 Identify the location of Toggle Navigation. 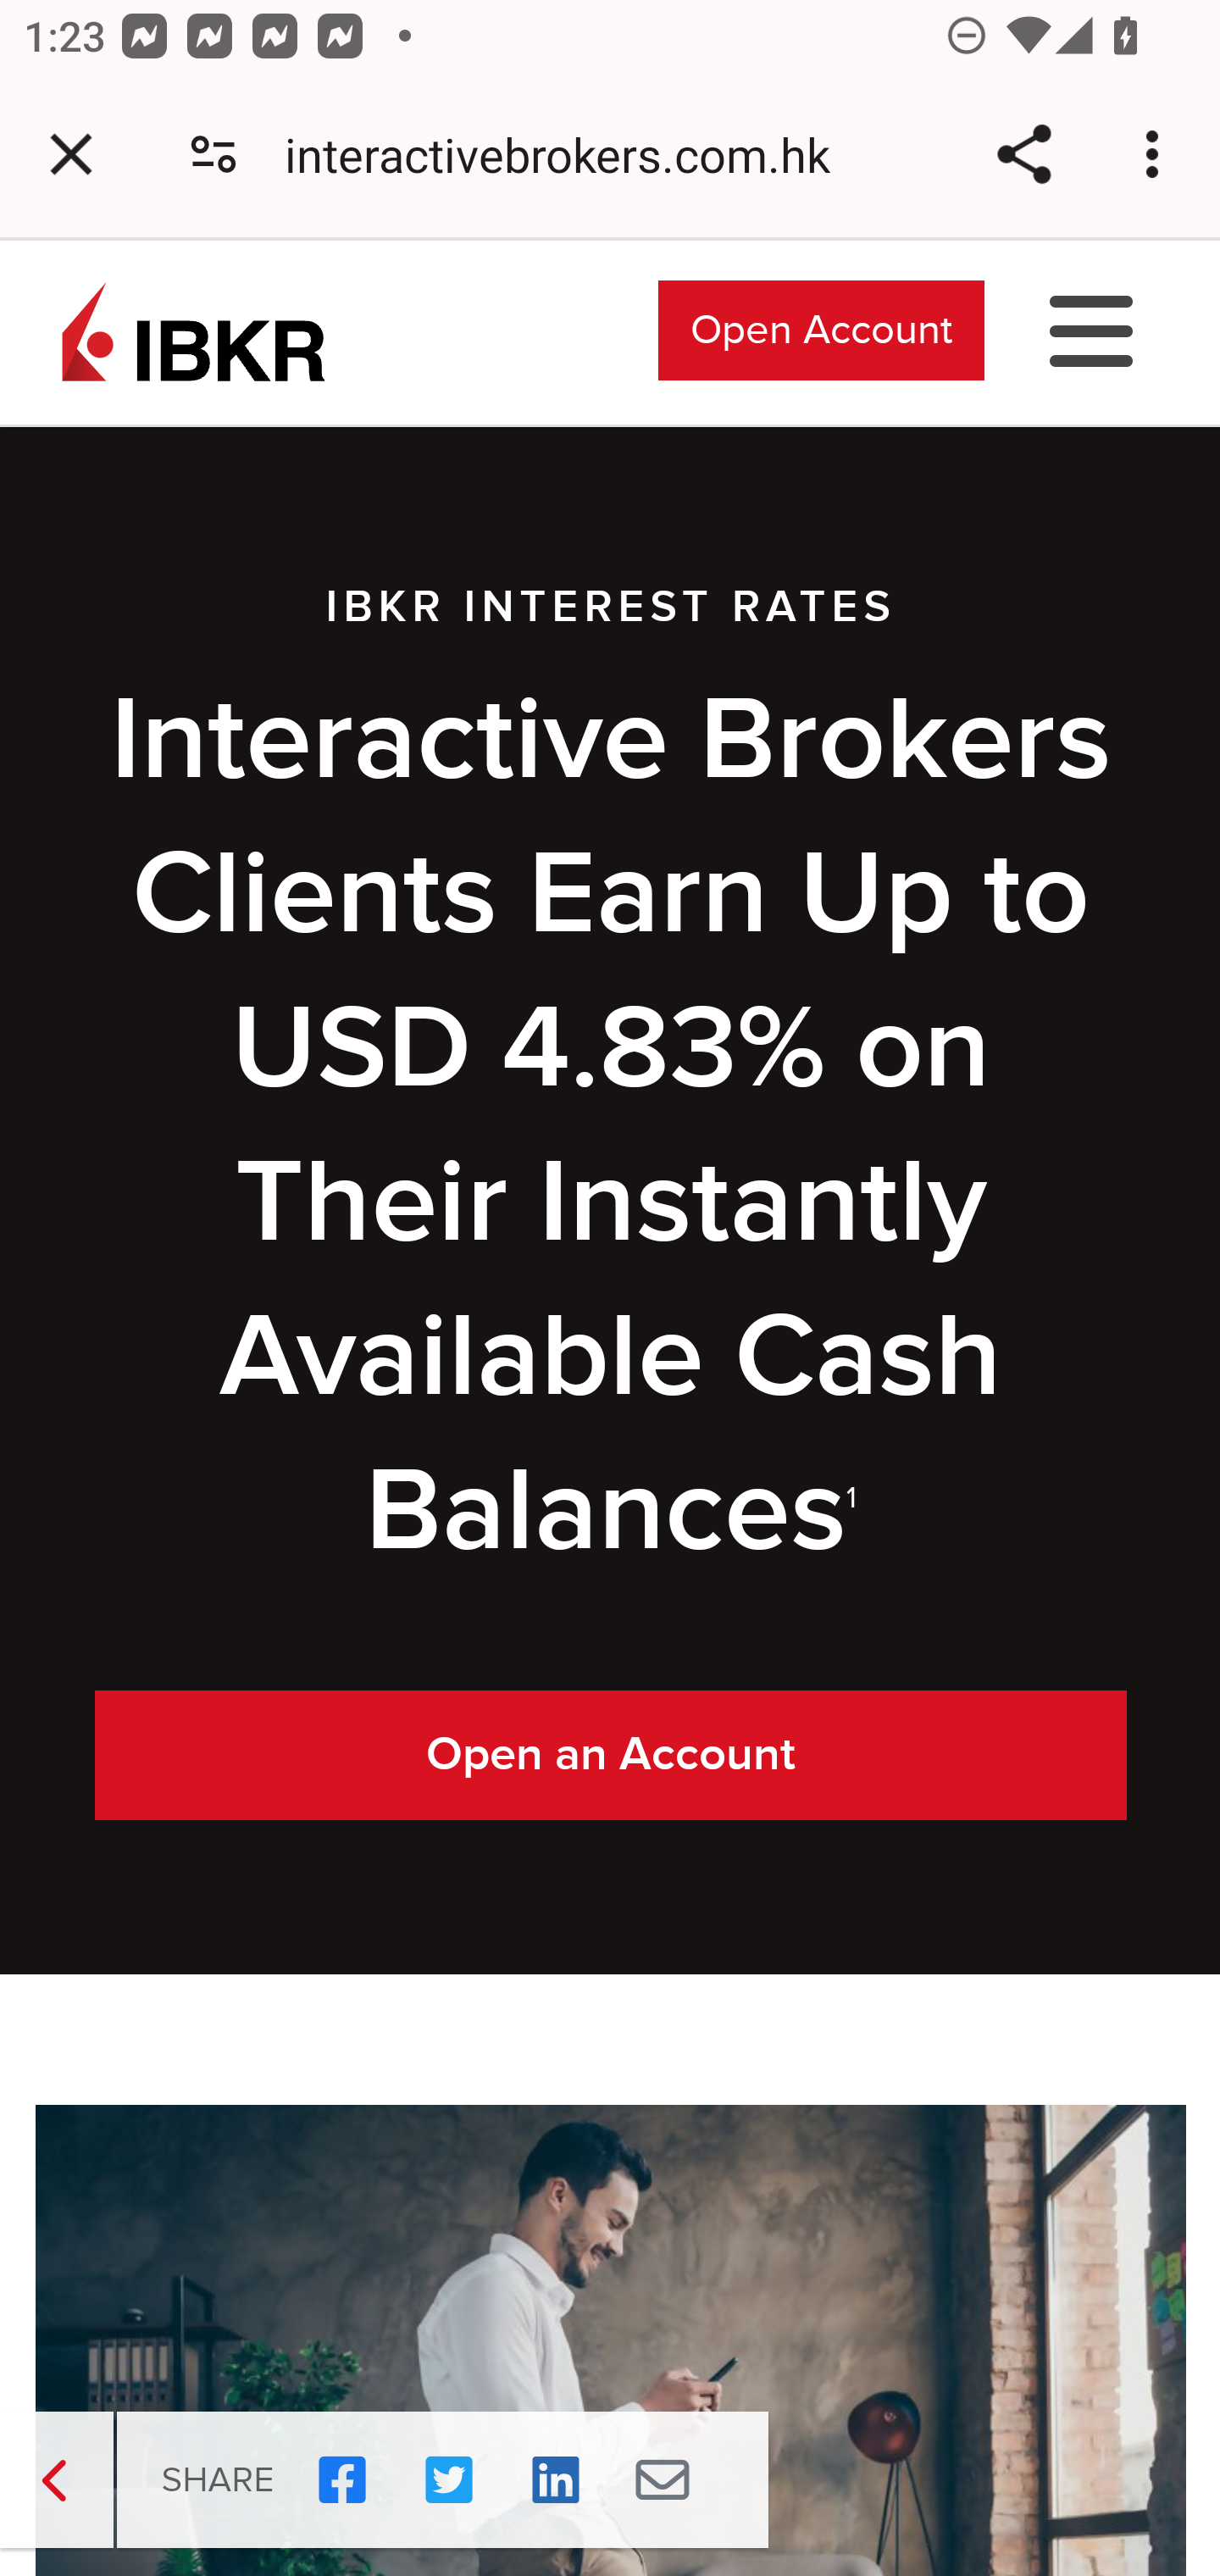
(1092, 329).